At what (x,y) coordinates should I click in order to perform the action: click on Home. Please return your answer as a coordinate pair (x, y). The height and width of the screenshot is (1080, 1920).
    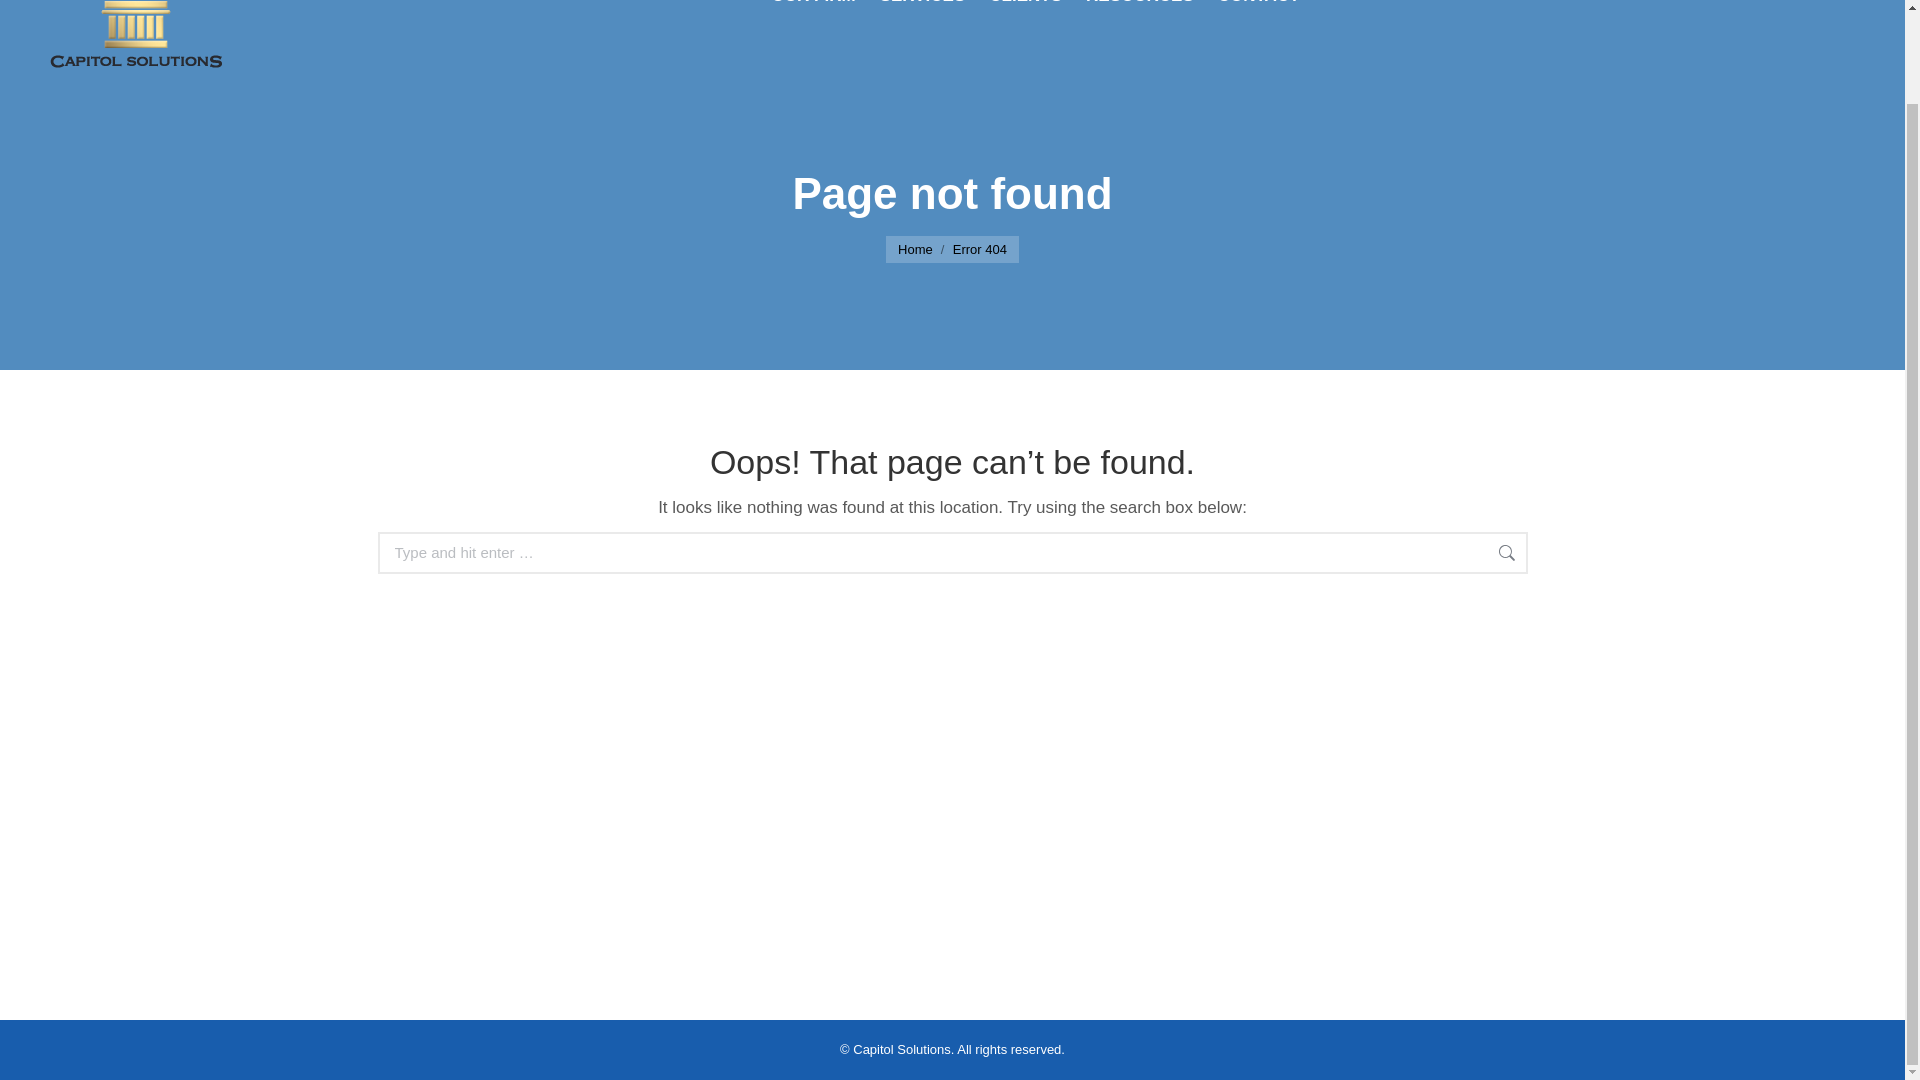
    Looking at the image, I should click on (916, 249).